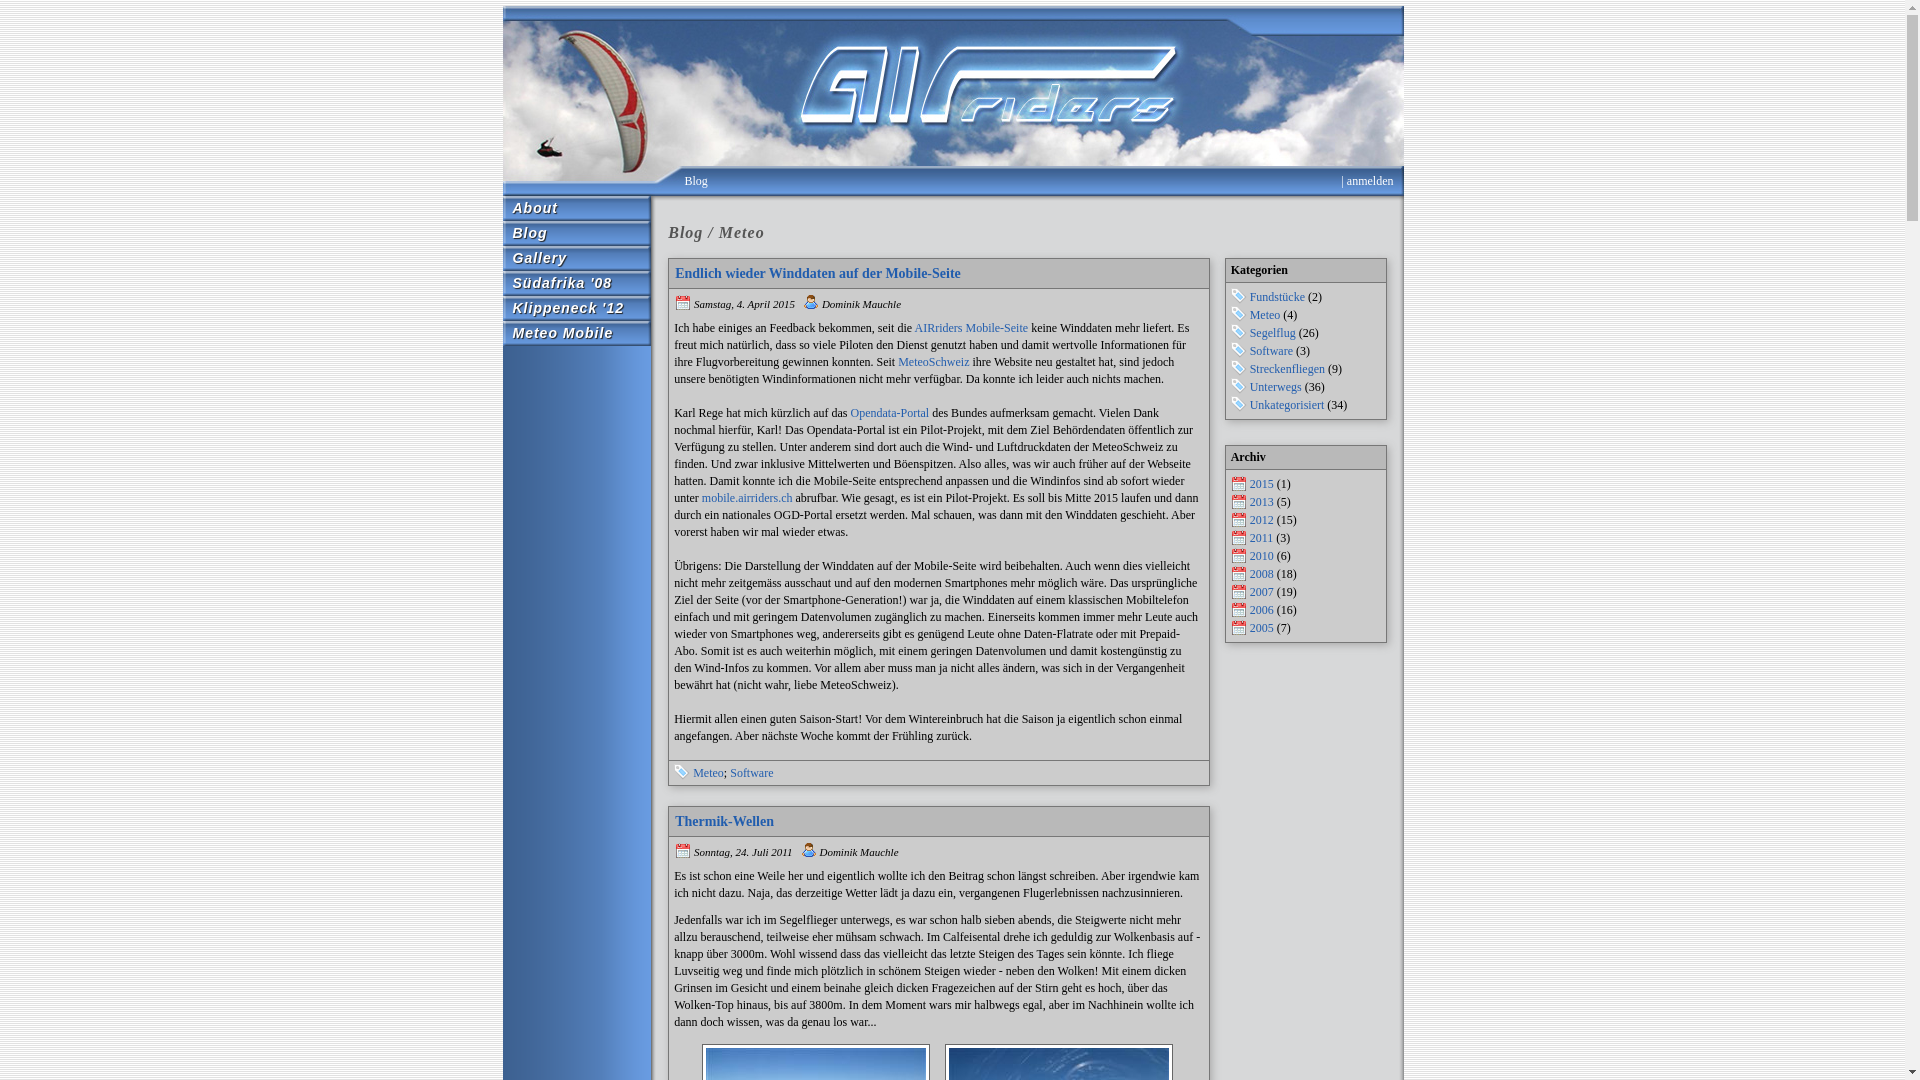 This screenshot has width=1920, height=1080. I want to click on 2012, so click(1262, 520).